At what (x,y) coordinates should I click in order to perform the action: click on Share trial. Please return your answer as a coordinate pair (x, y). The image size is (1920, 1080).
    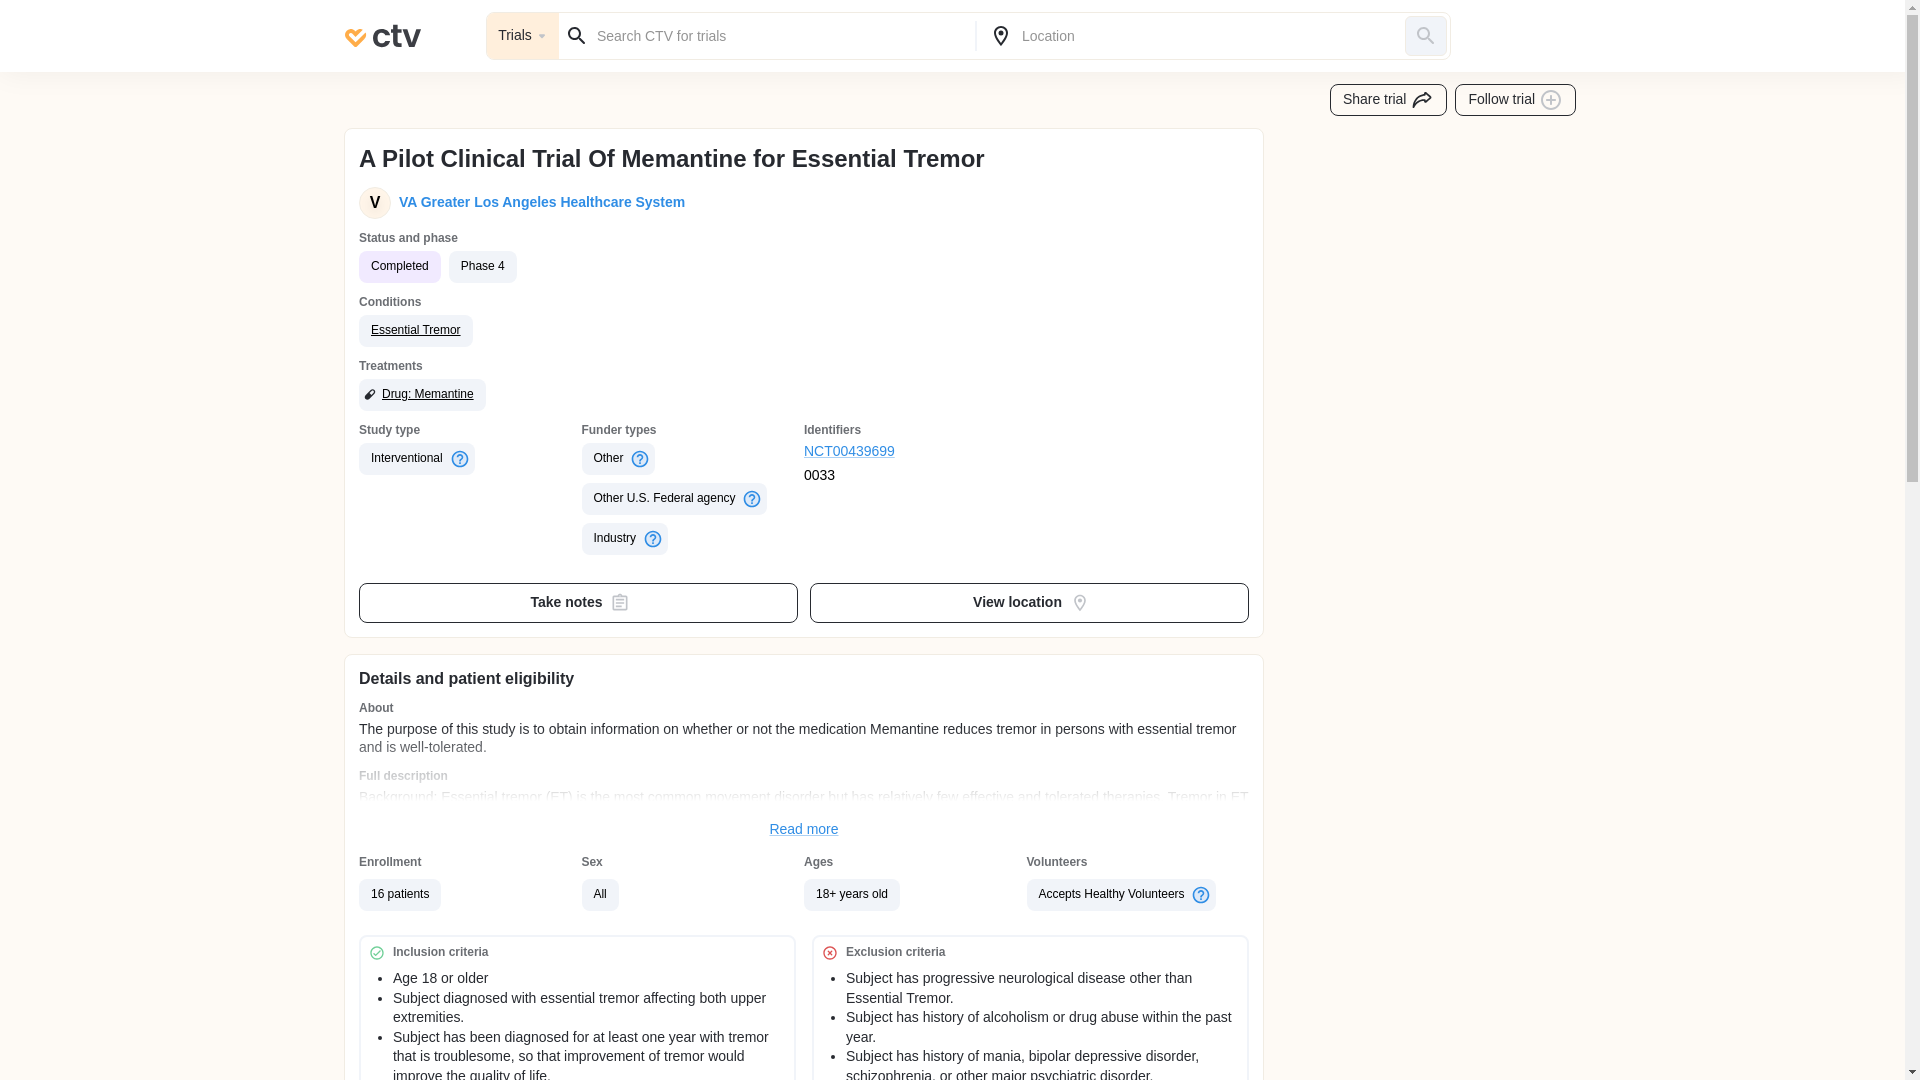
    Looking at the image, I should click on (1388, 100).